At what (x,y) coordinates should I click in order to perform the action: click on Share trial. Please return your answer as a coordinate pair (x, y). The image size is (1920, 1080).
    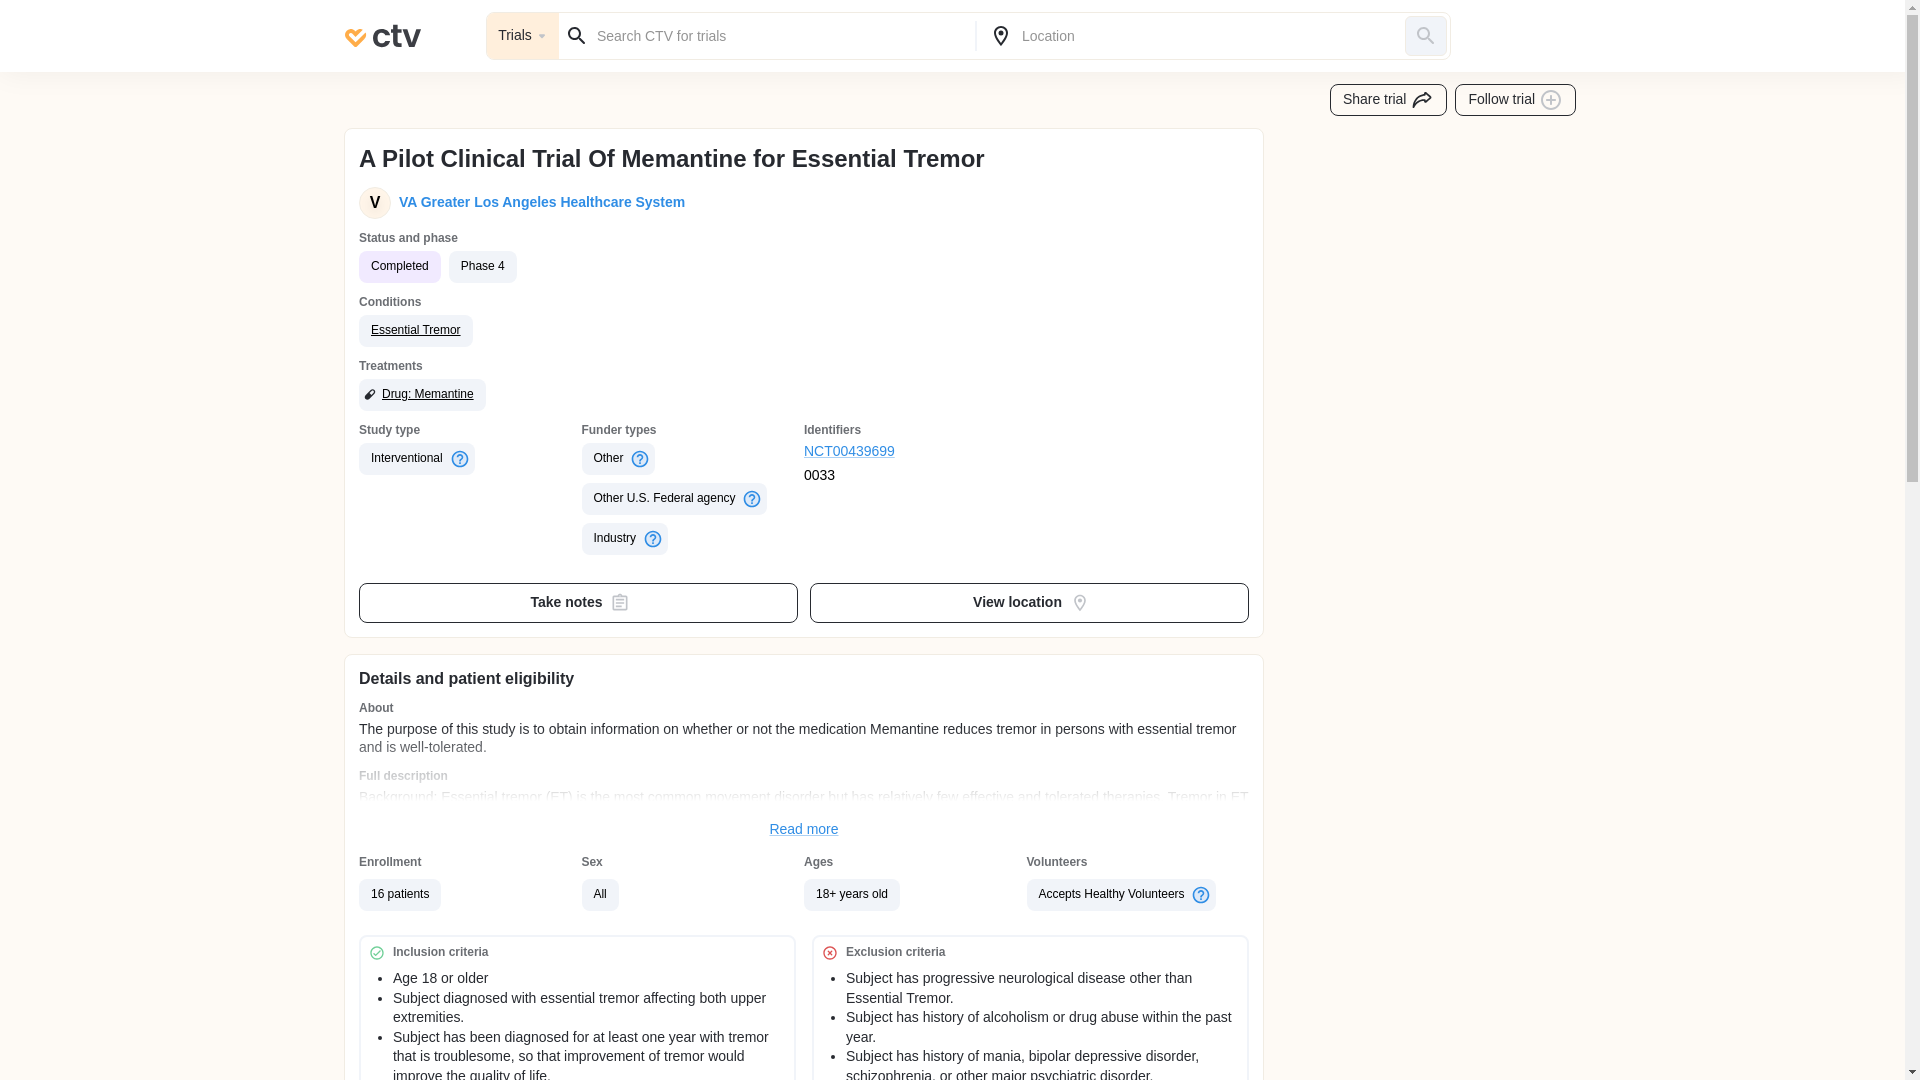
    Looking at the image, I should click on (1388, 100).